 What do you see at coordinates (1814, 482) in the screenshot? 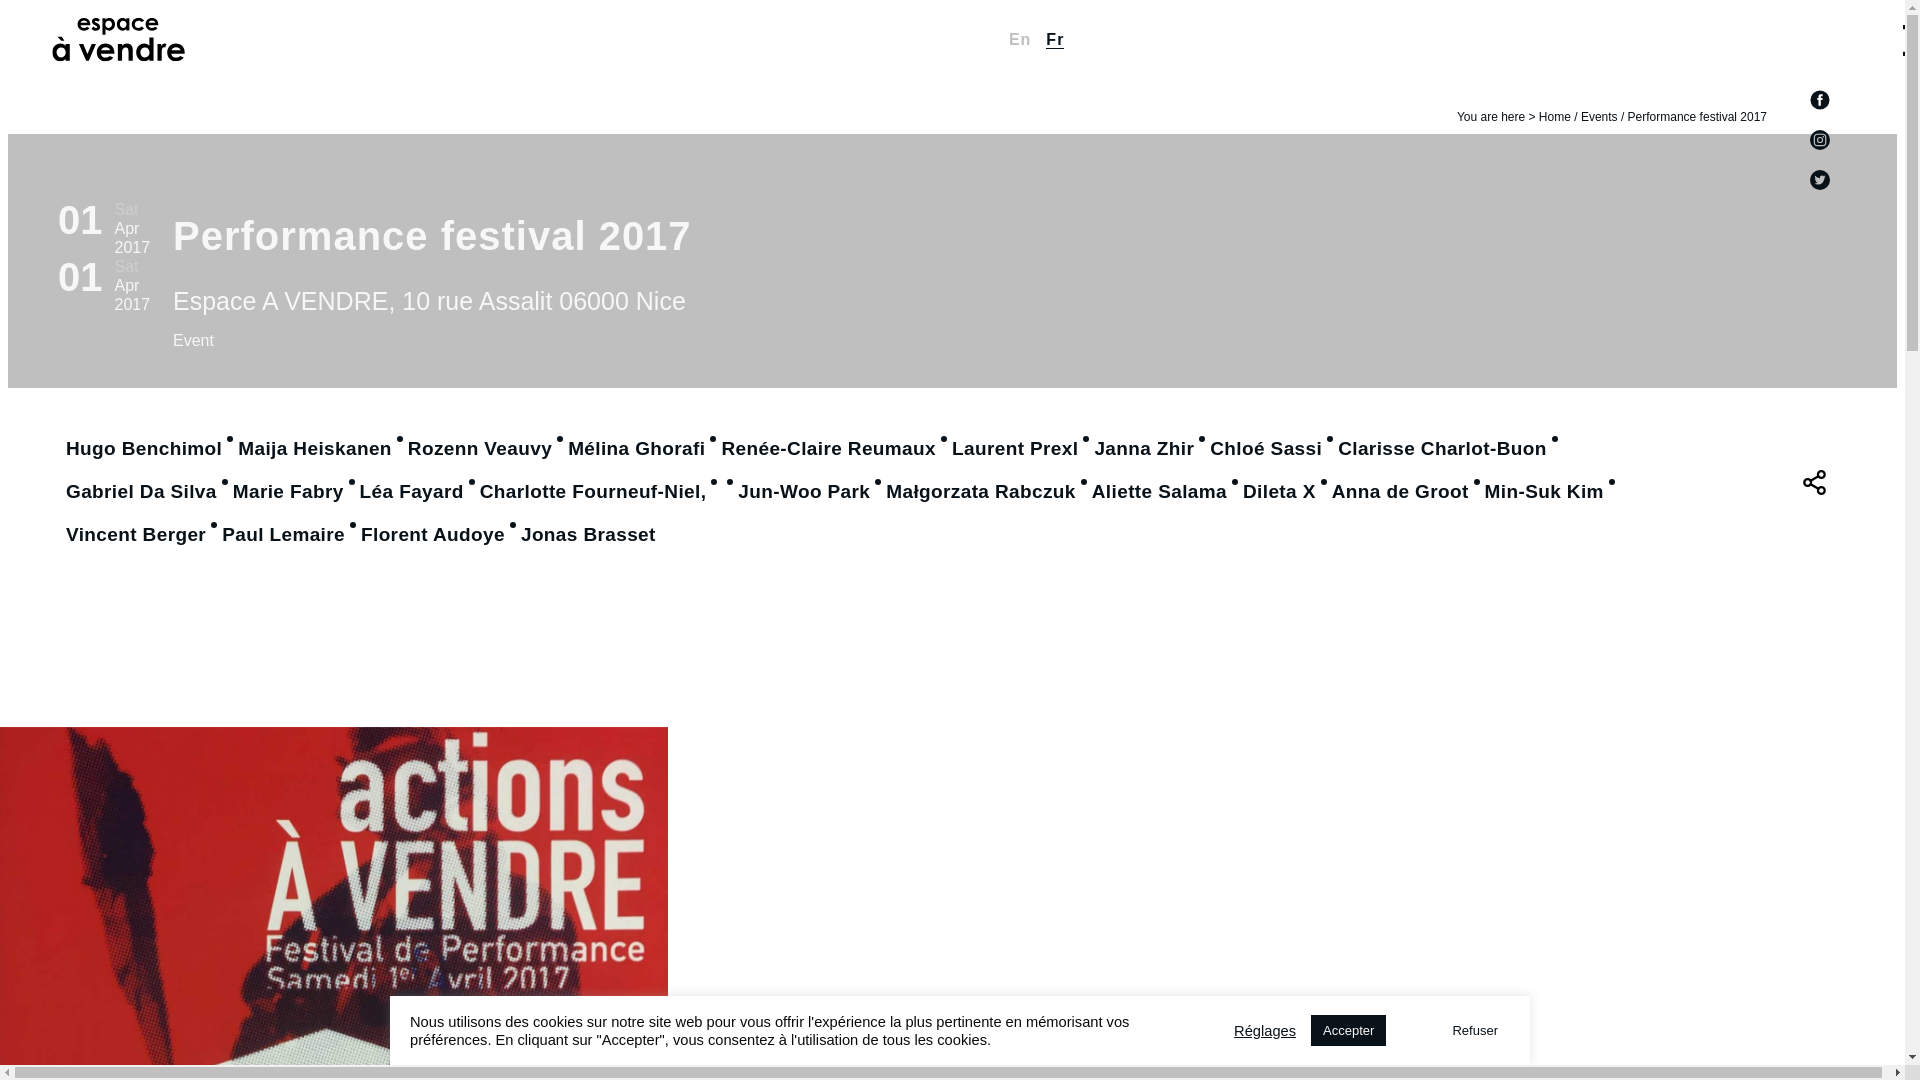
I see `Share` at bounding box center [1814, 482].